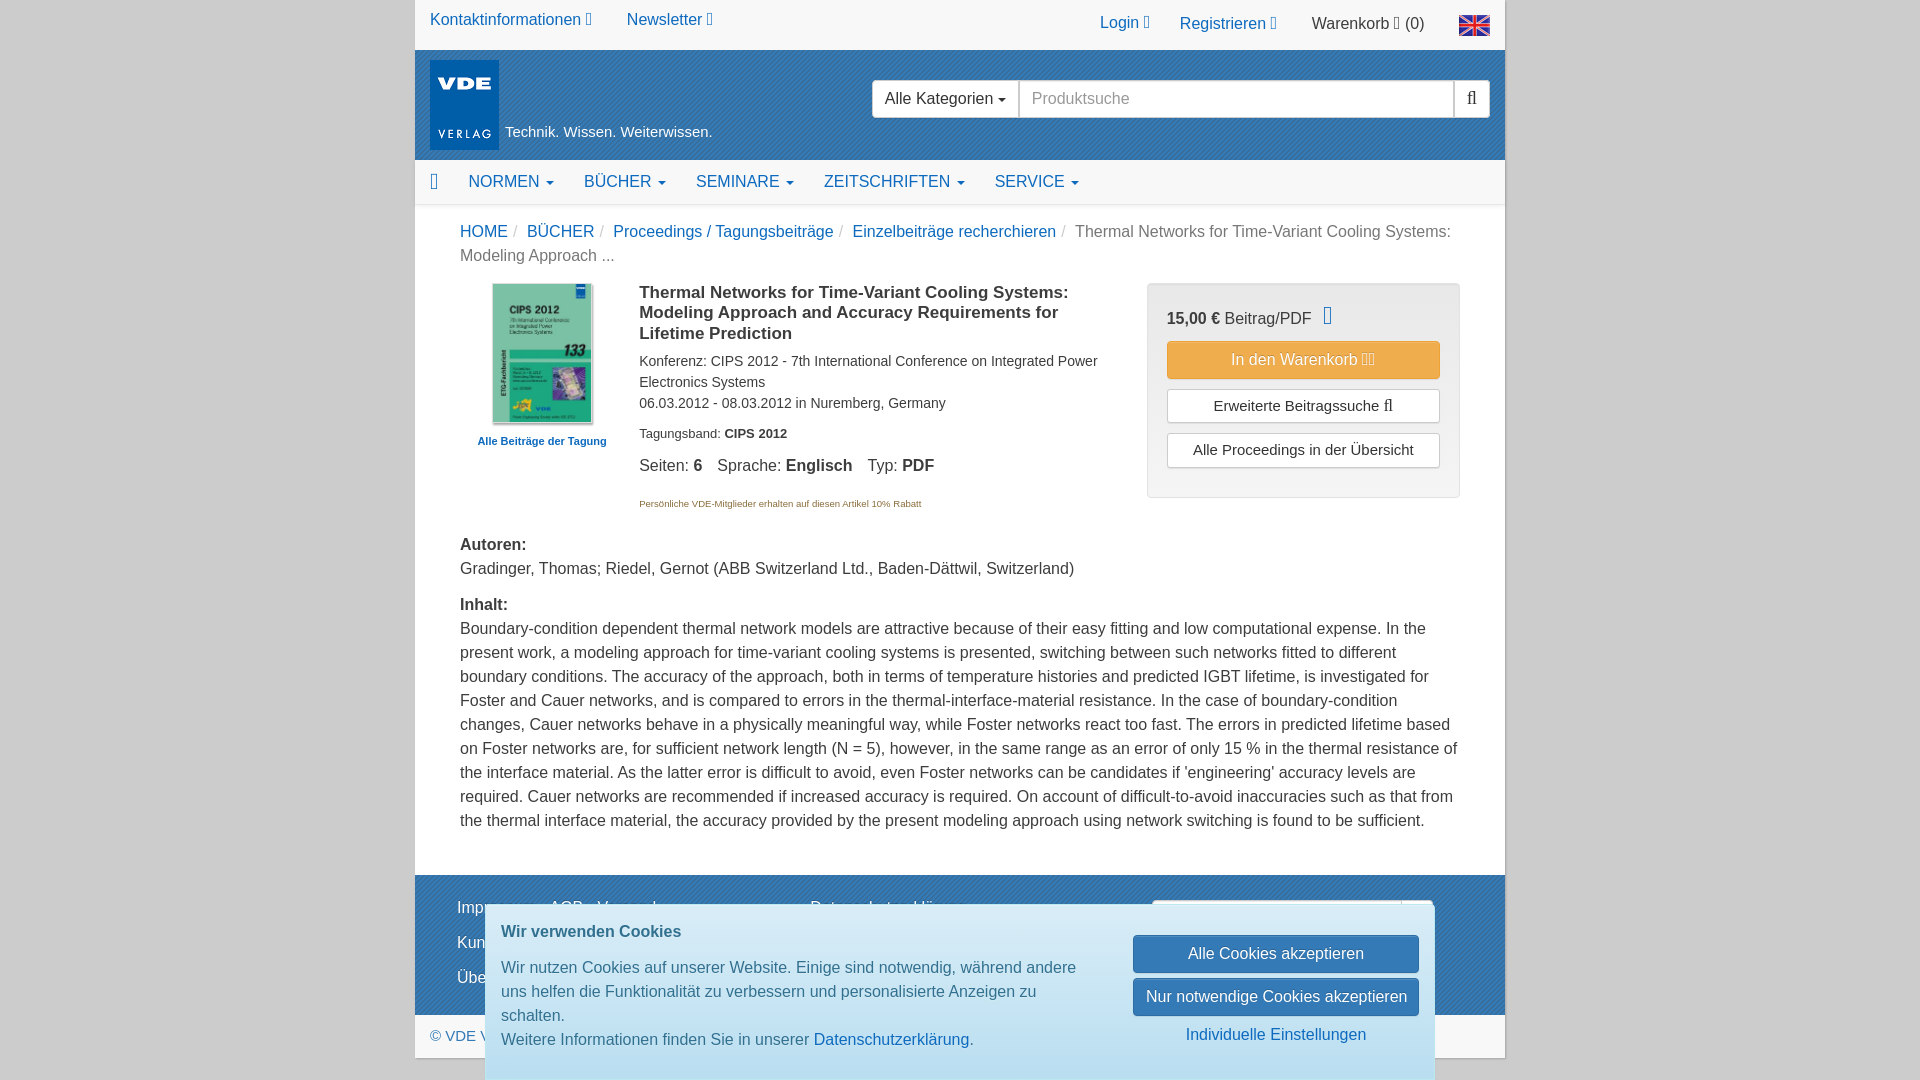 This screenshot has height=1080, width=1920. What do you see at coordinates (510, 19) in the screenshot?
I see `Kontaktinformationen` at bounding box center [510, 19].